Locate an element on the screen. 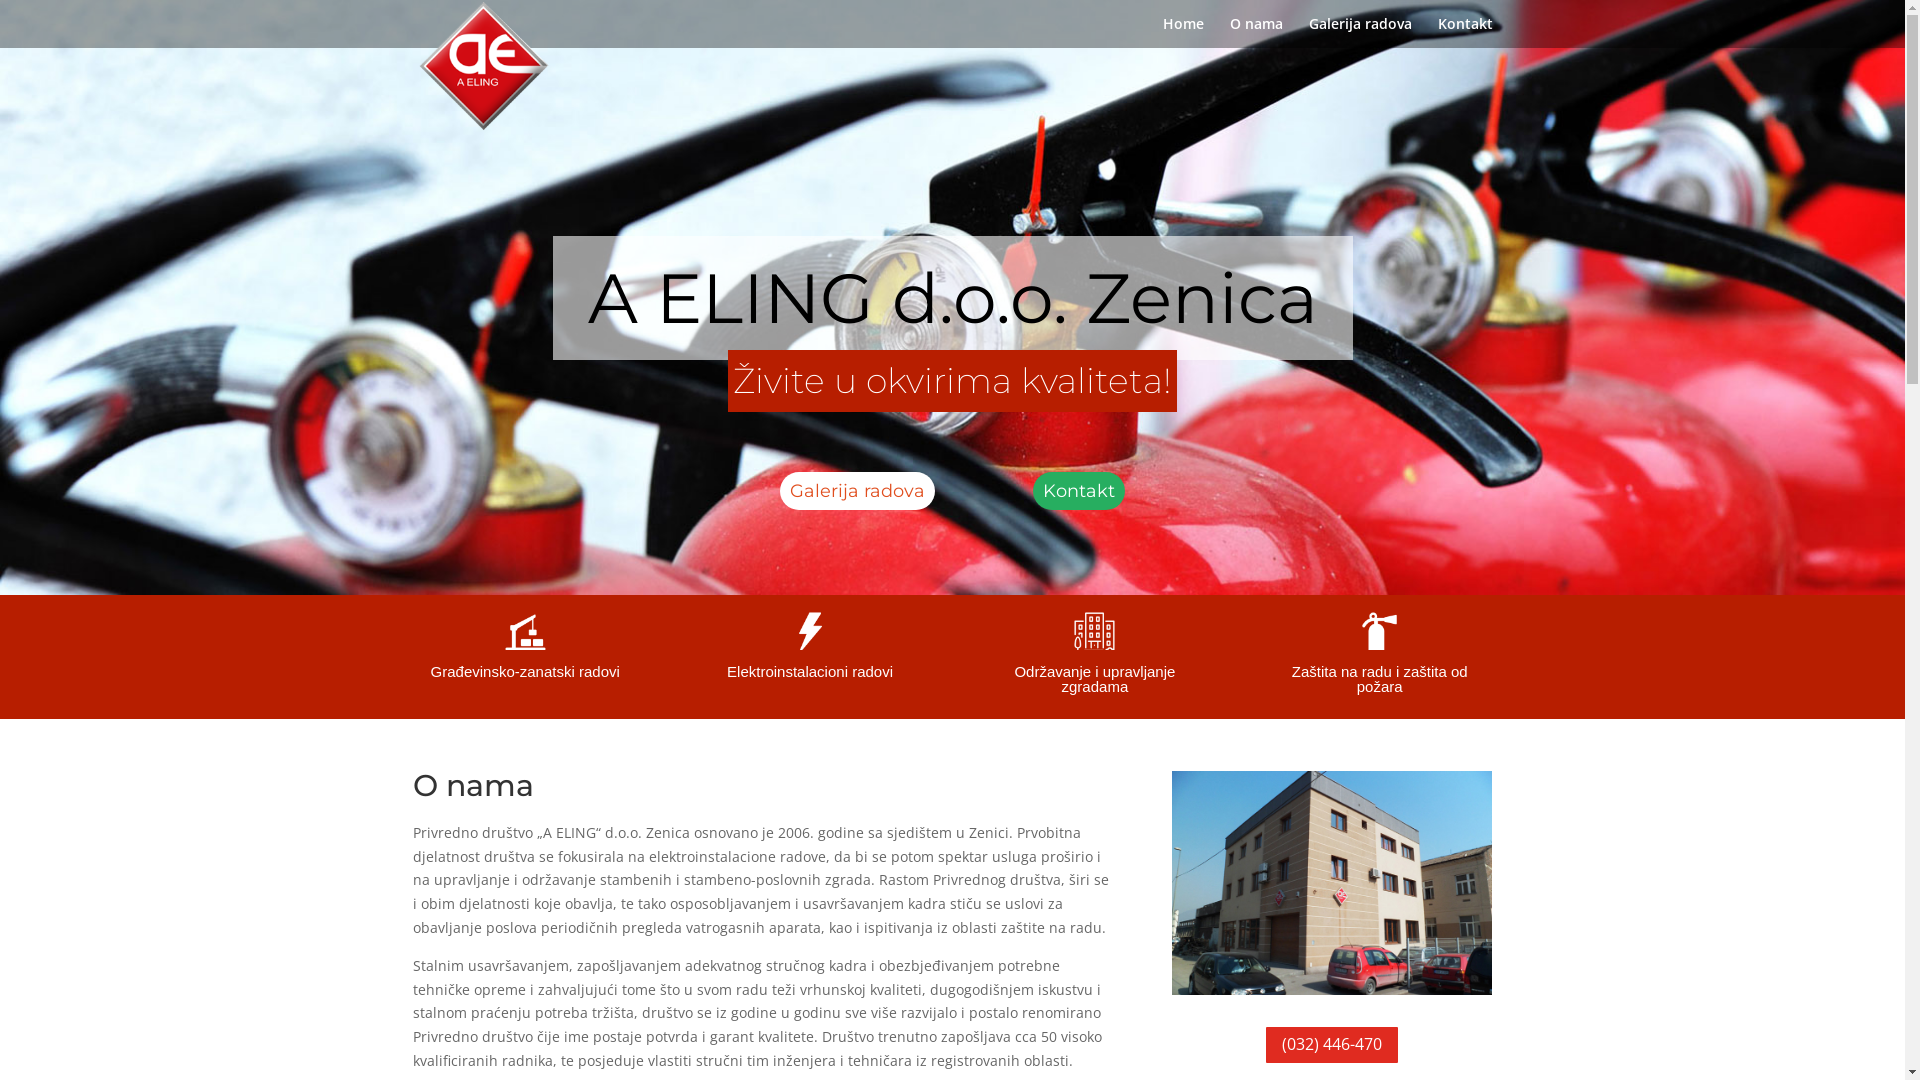 This screenshot has height=1080, width=1920. Kontakt is located at coordinates (1078, 491).